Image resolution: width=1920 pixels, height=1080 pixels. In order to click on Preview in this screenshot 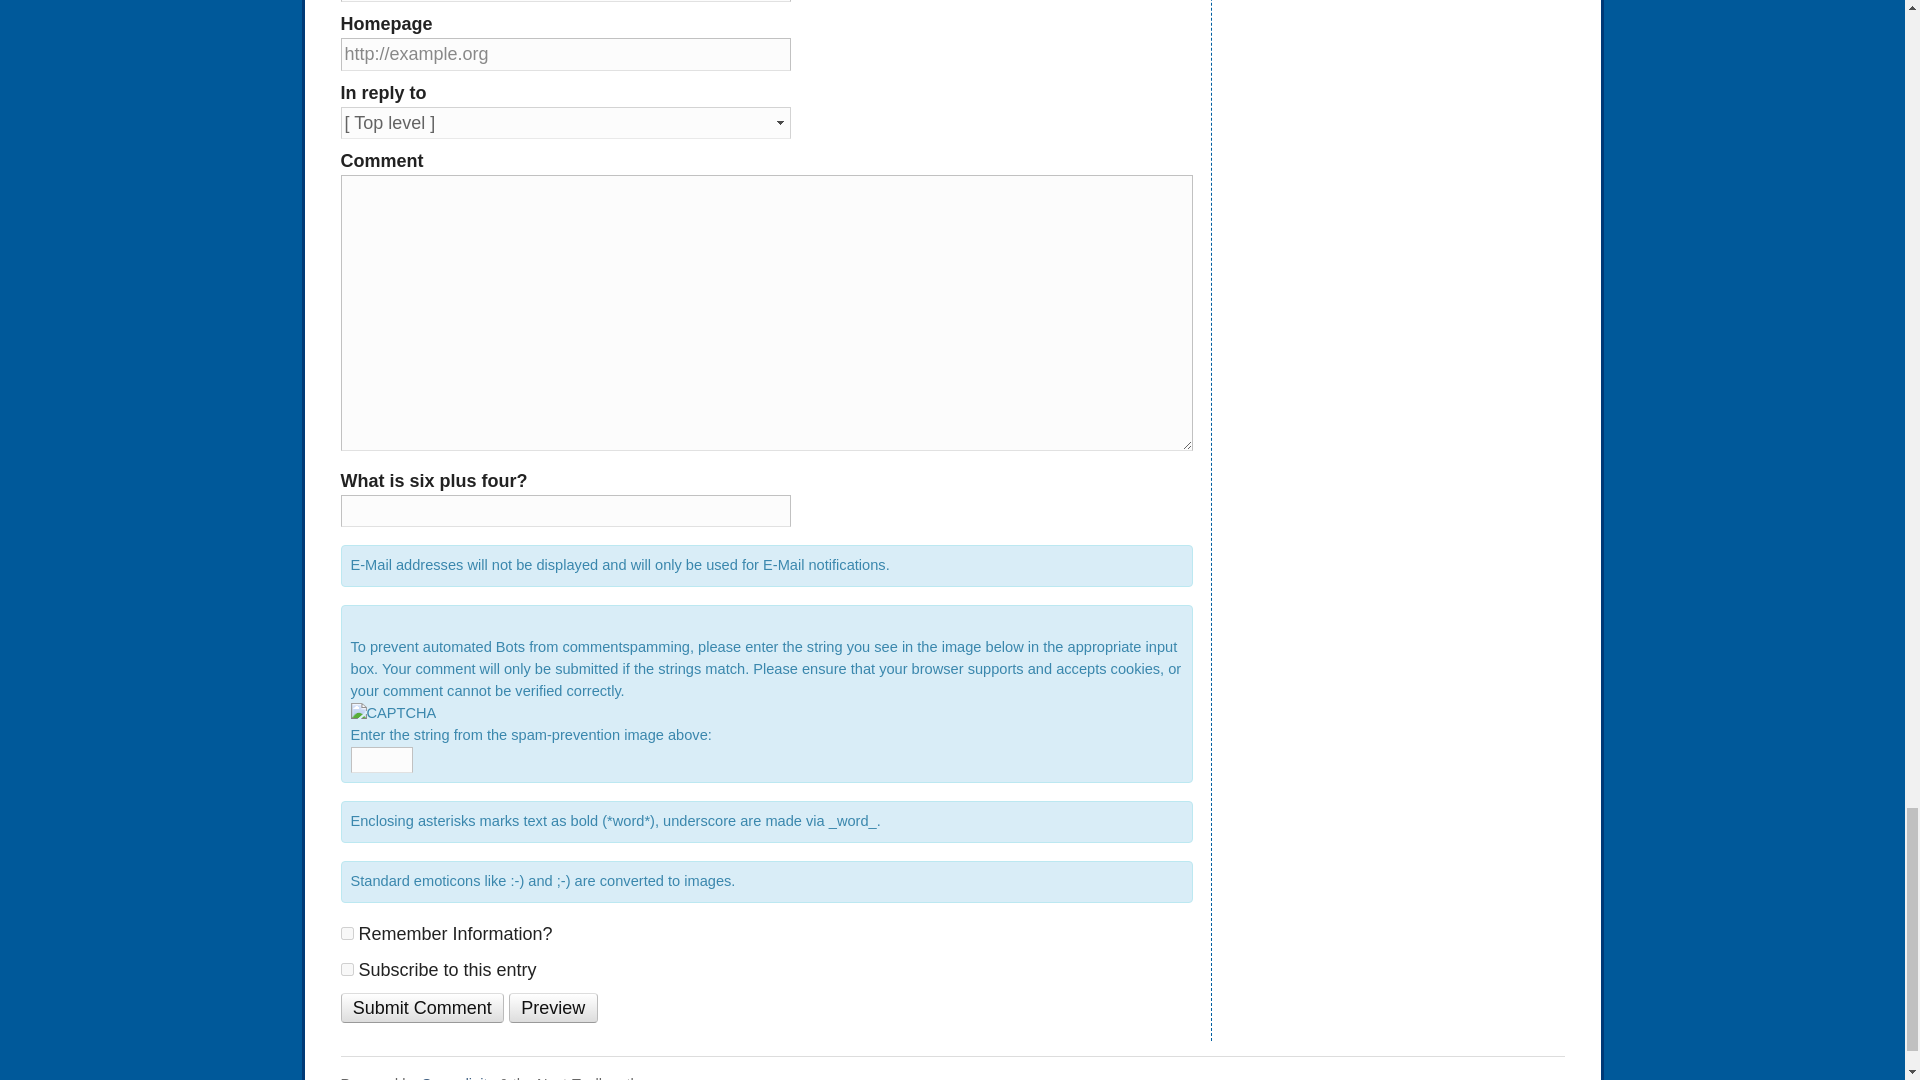, I will do `click(552, 1007)`.